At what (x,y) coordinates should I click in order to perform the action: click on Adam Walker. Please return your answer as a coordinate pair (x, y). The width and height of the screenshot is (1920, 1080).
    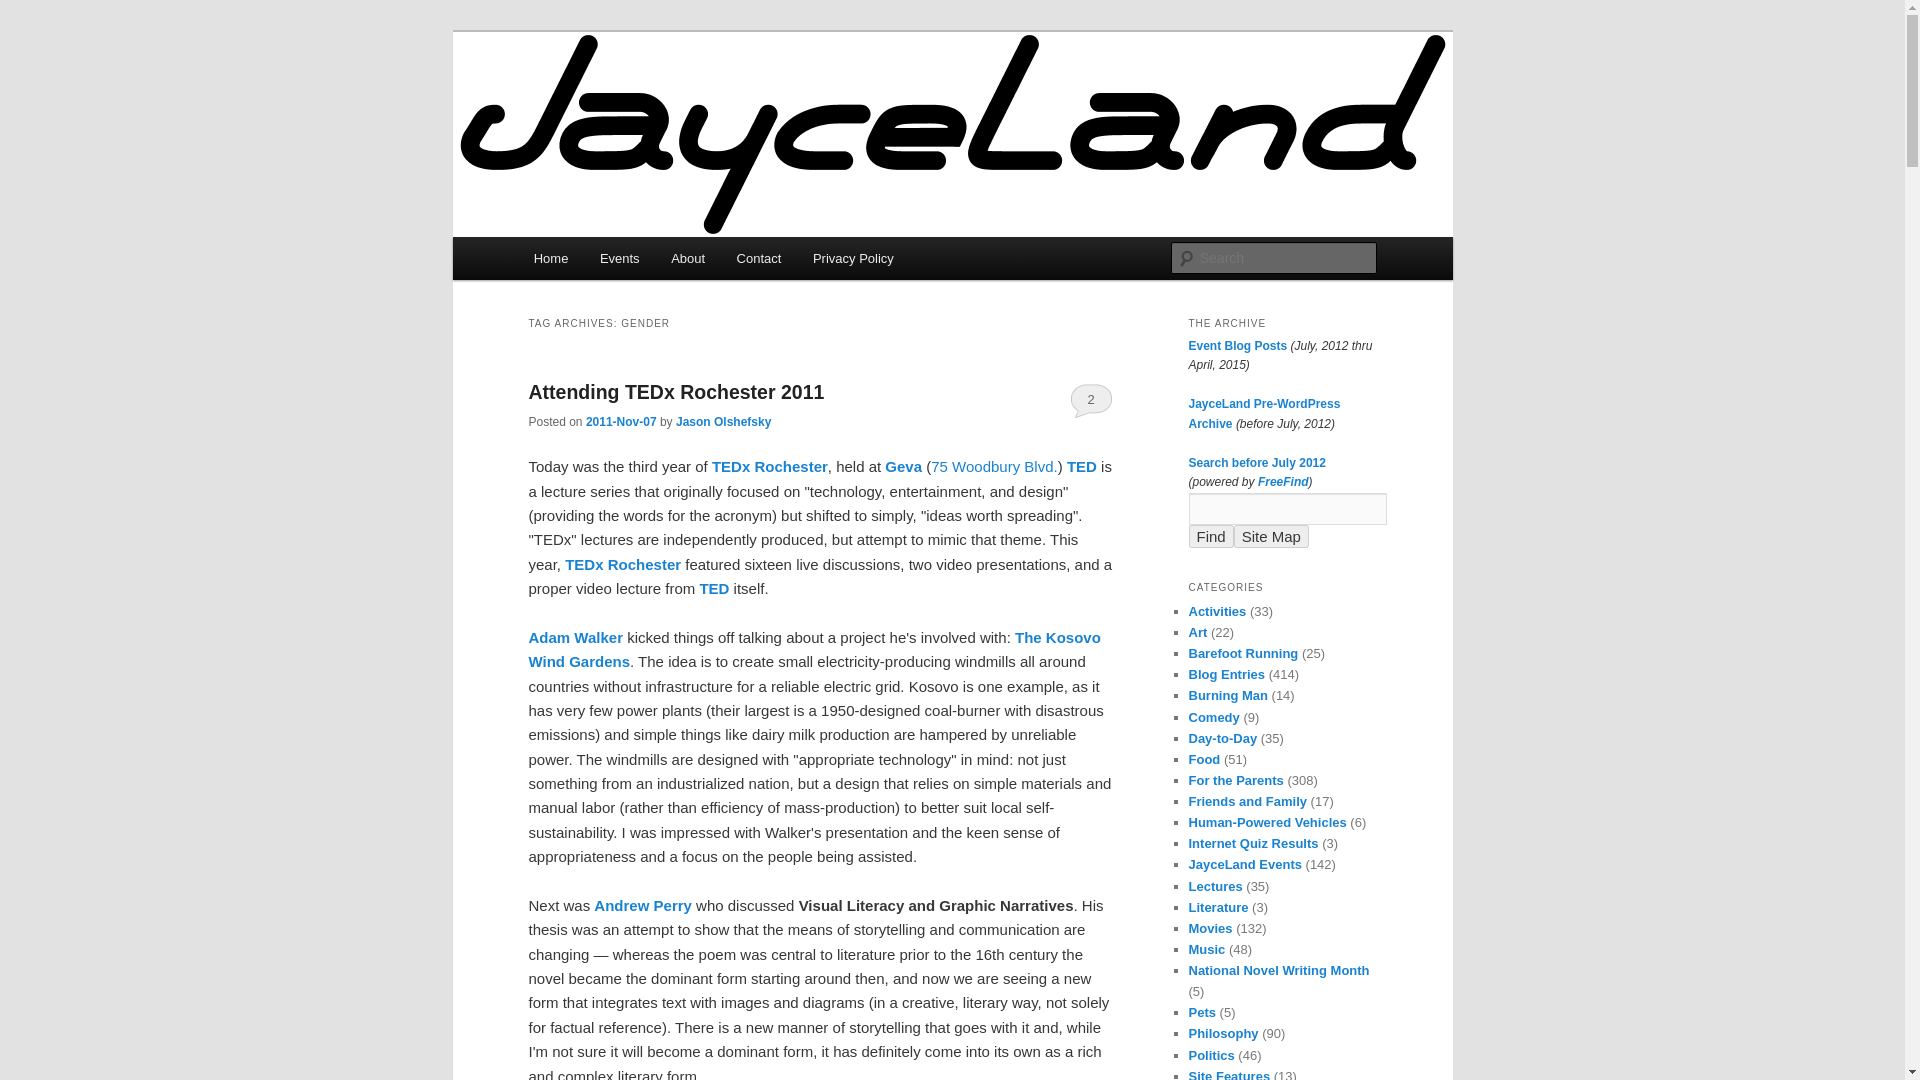
    Looking at the image, I should click on (575, 636).